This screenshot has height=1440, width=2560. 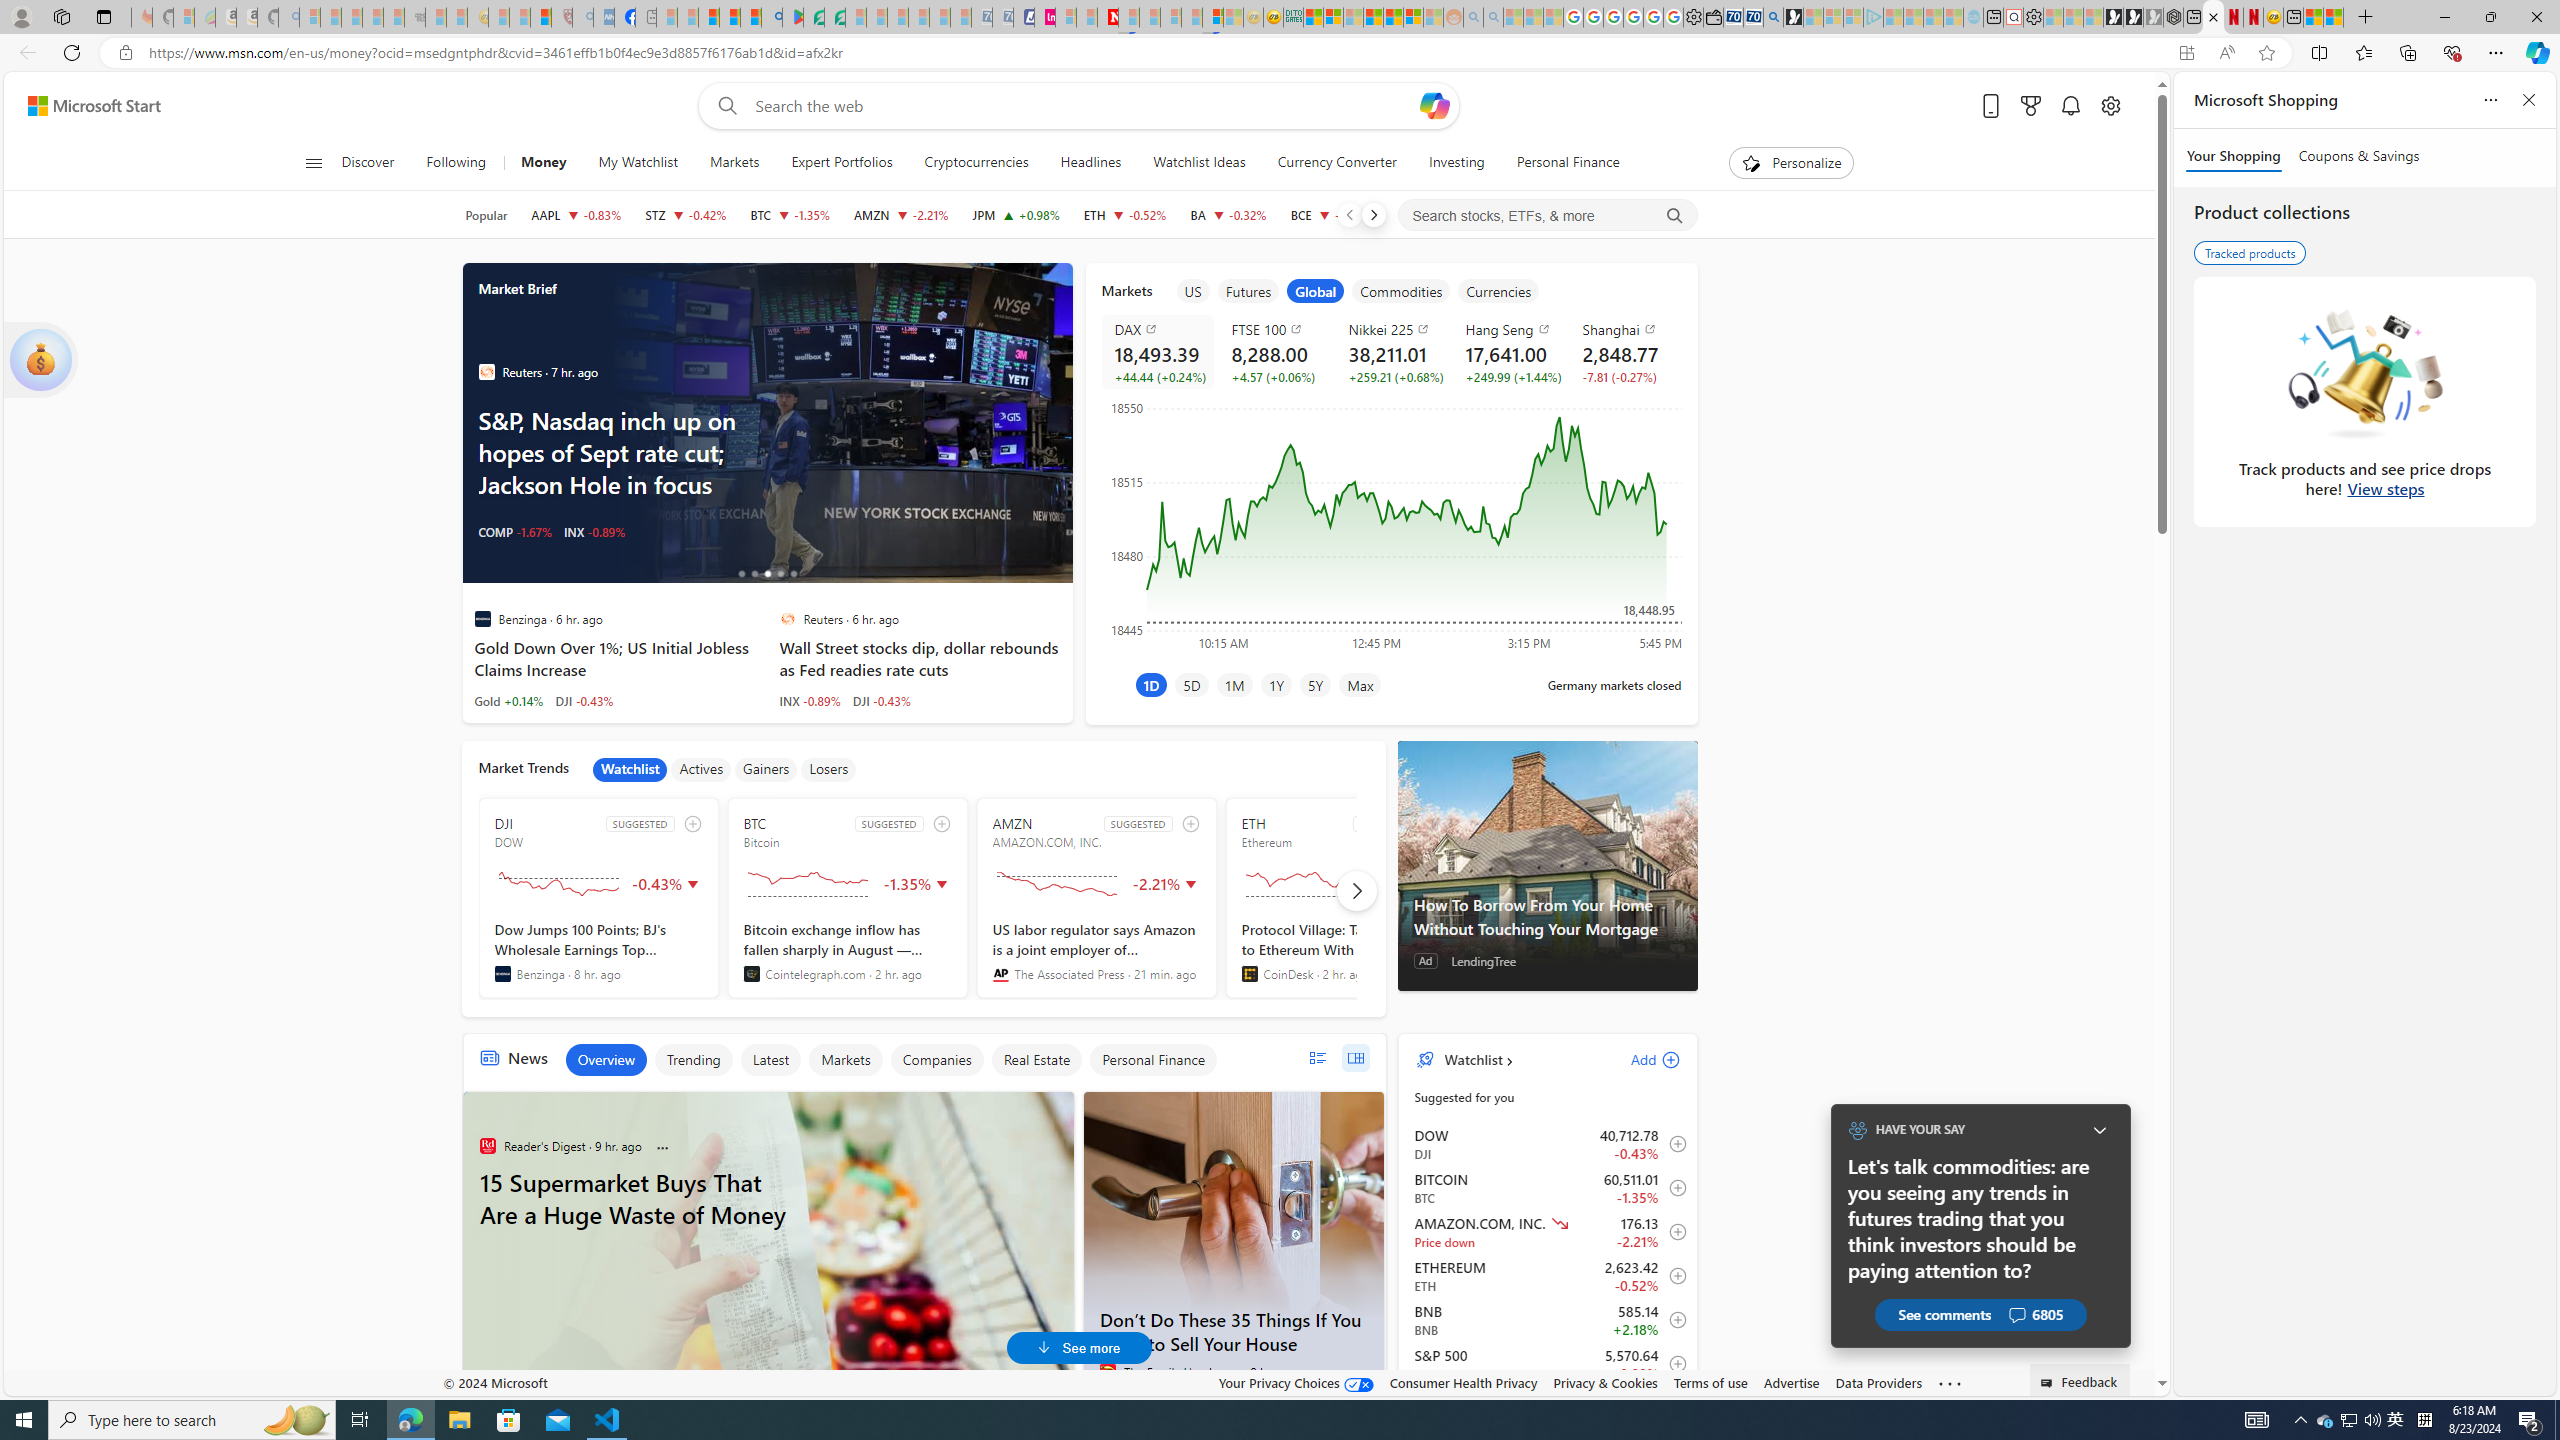 What do you see at coordinates (829, 769) in the screenshot?
I see `Losers` at bounding box center [829, 769].